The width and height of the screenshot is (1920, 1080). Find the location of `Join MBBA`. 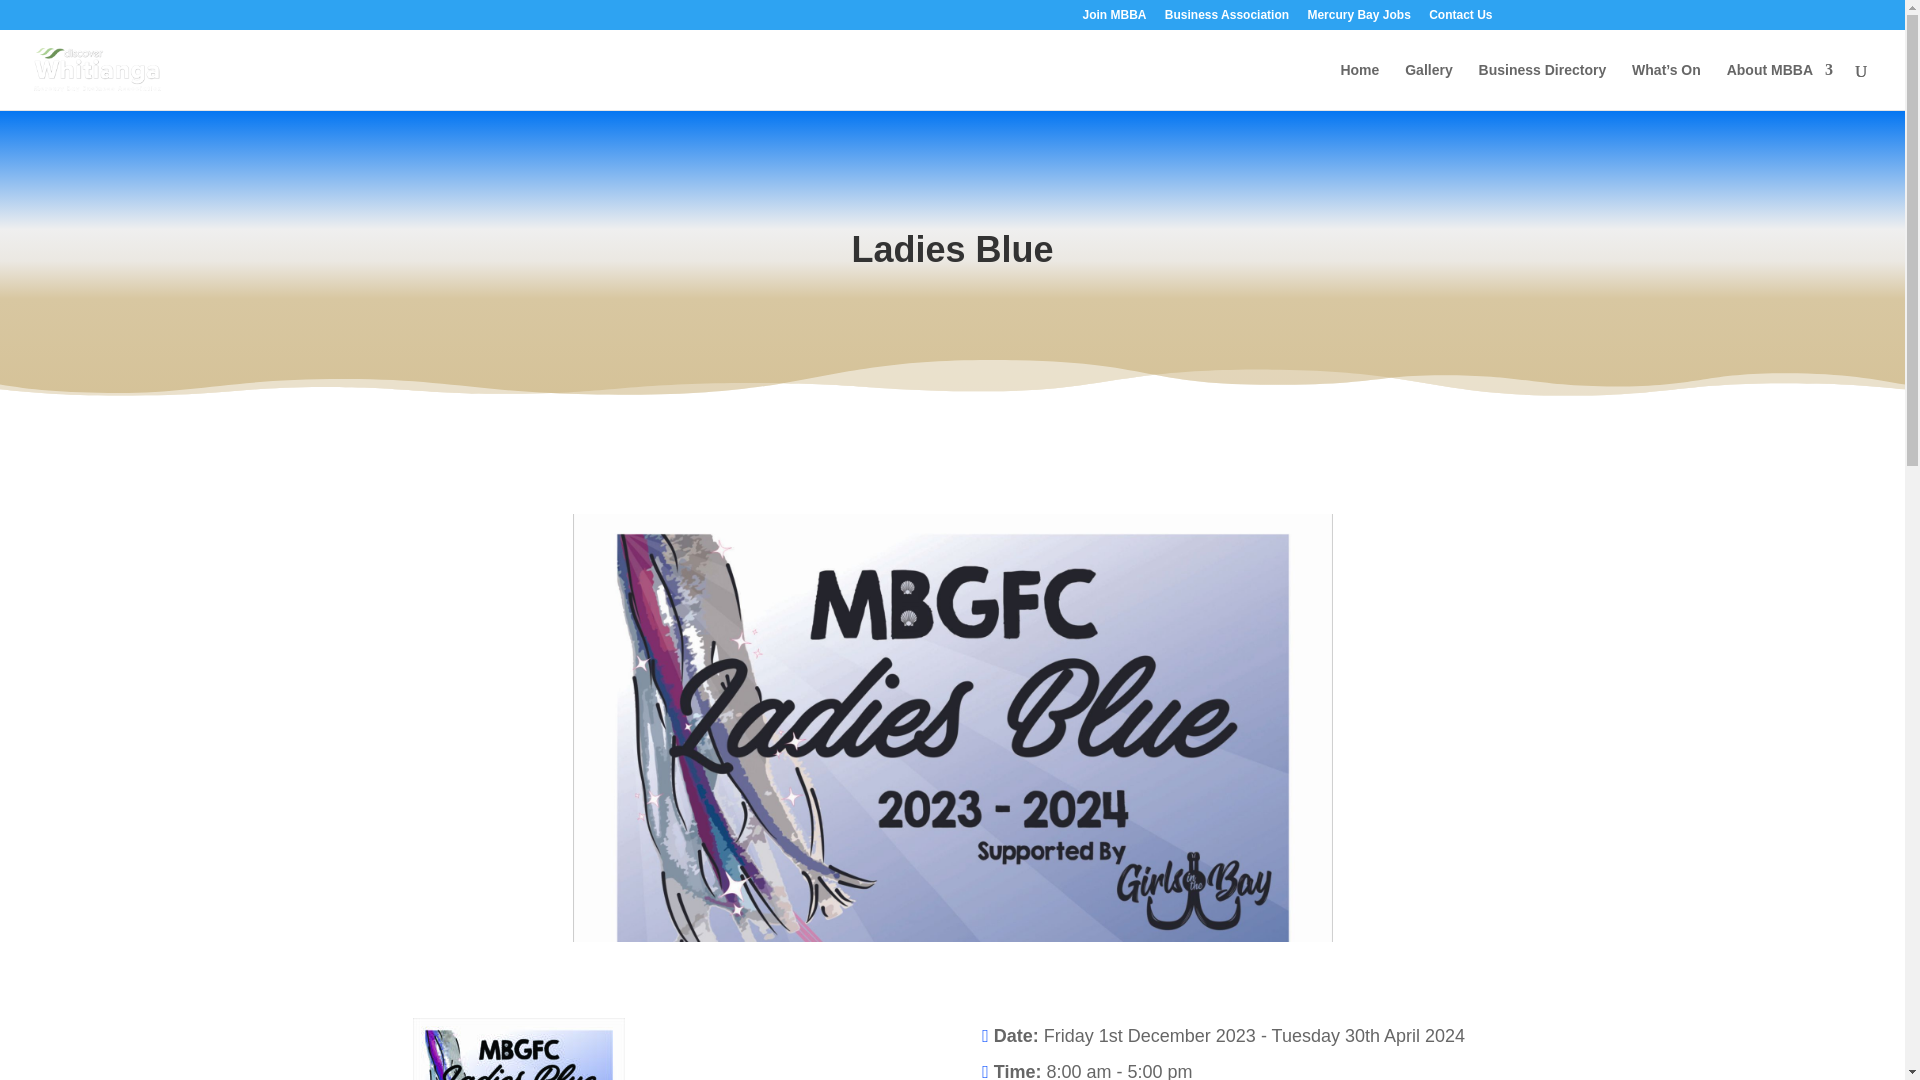

Join MBBA is located at coordinates (1114, 19).